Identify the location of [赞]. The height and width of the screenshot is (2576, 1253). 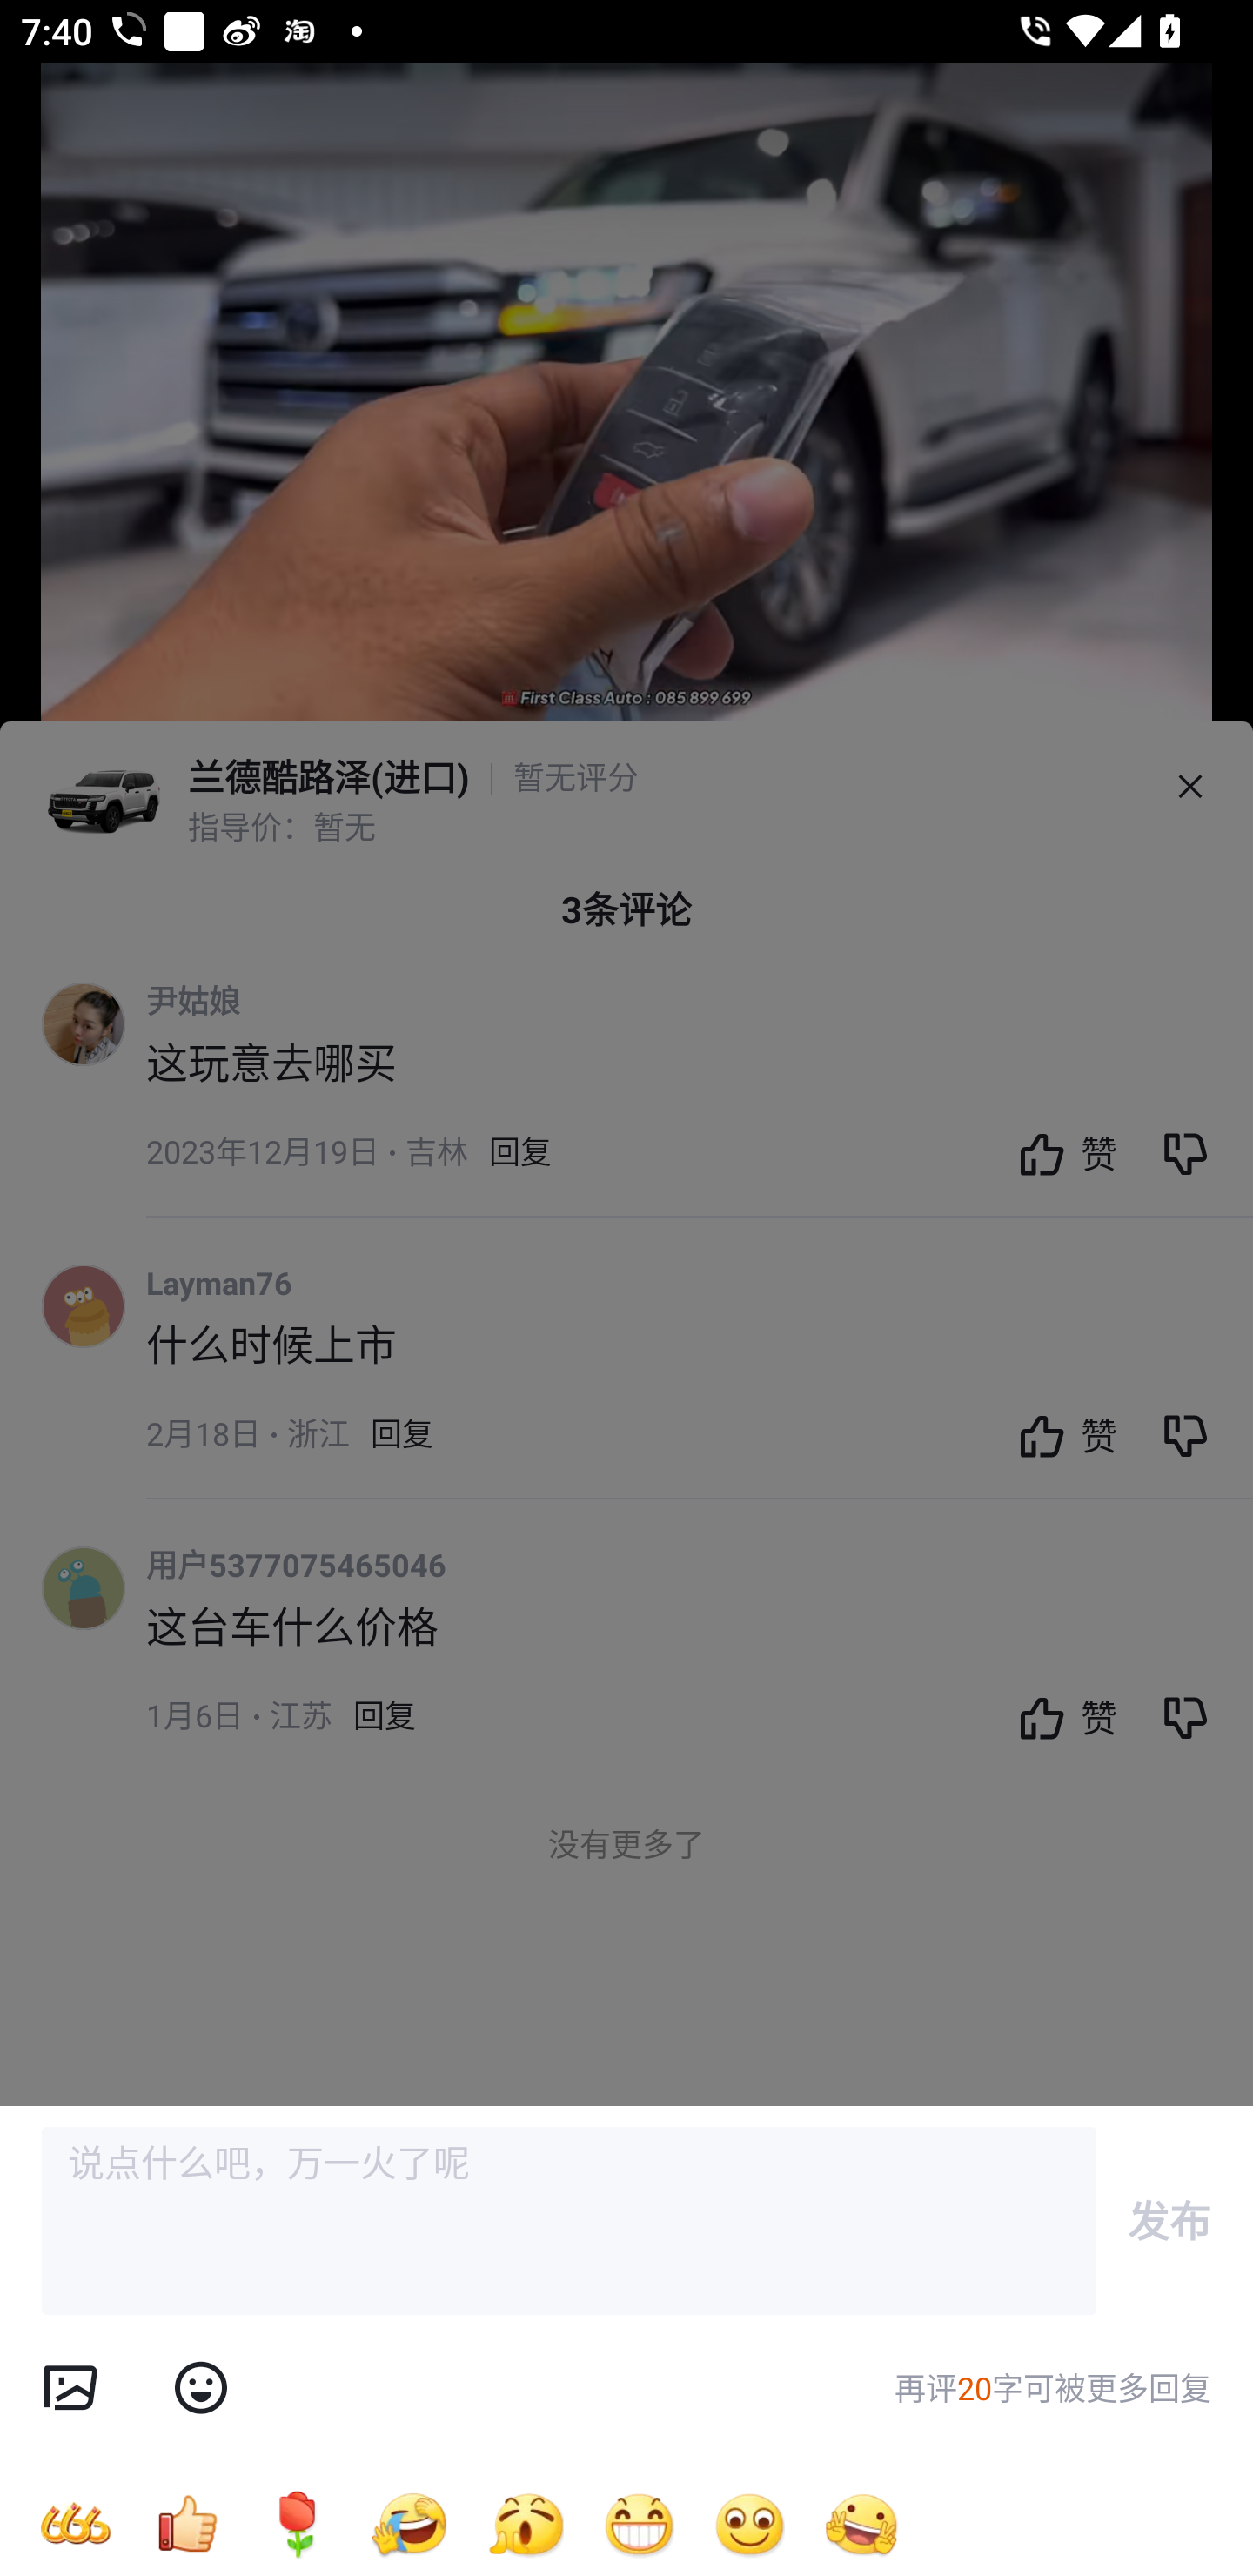
(186, 2523).